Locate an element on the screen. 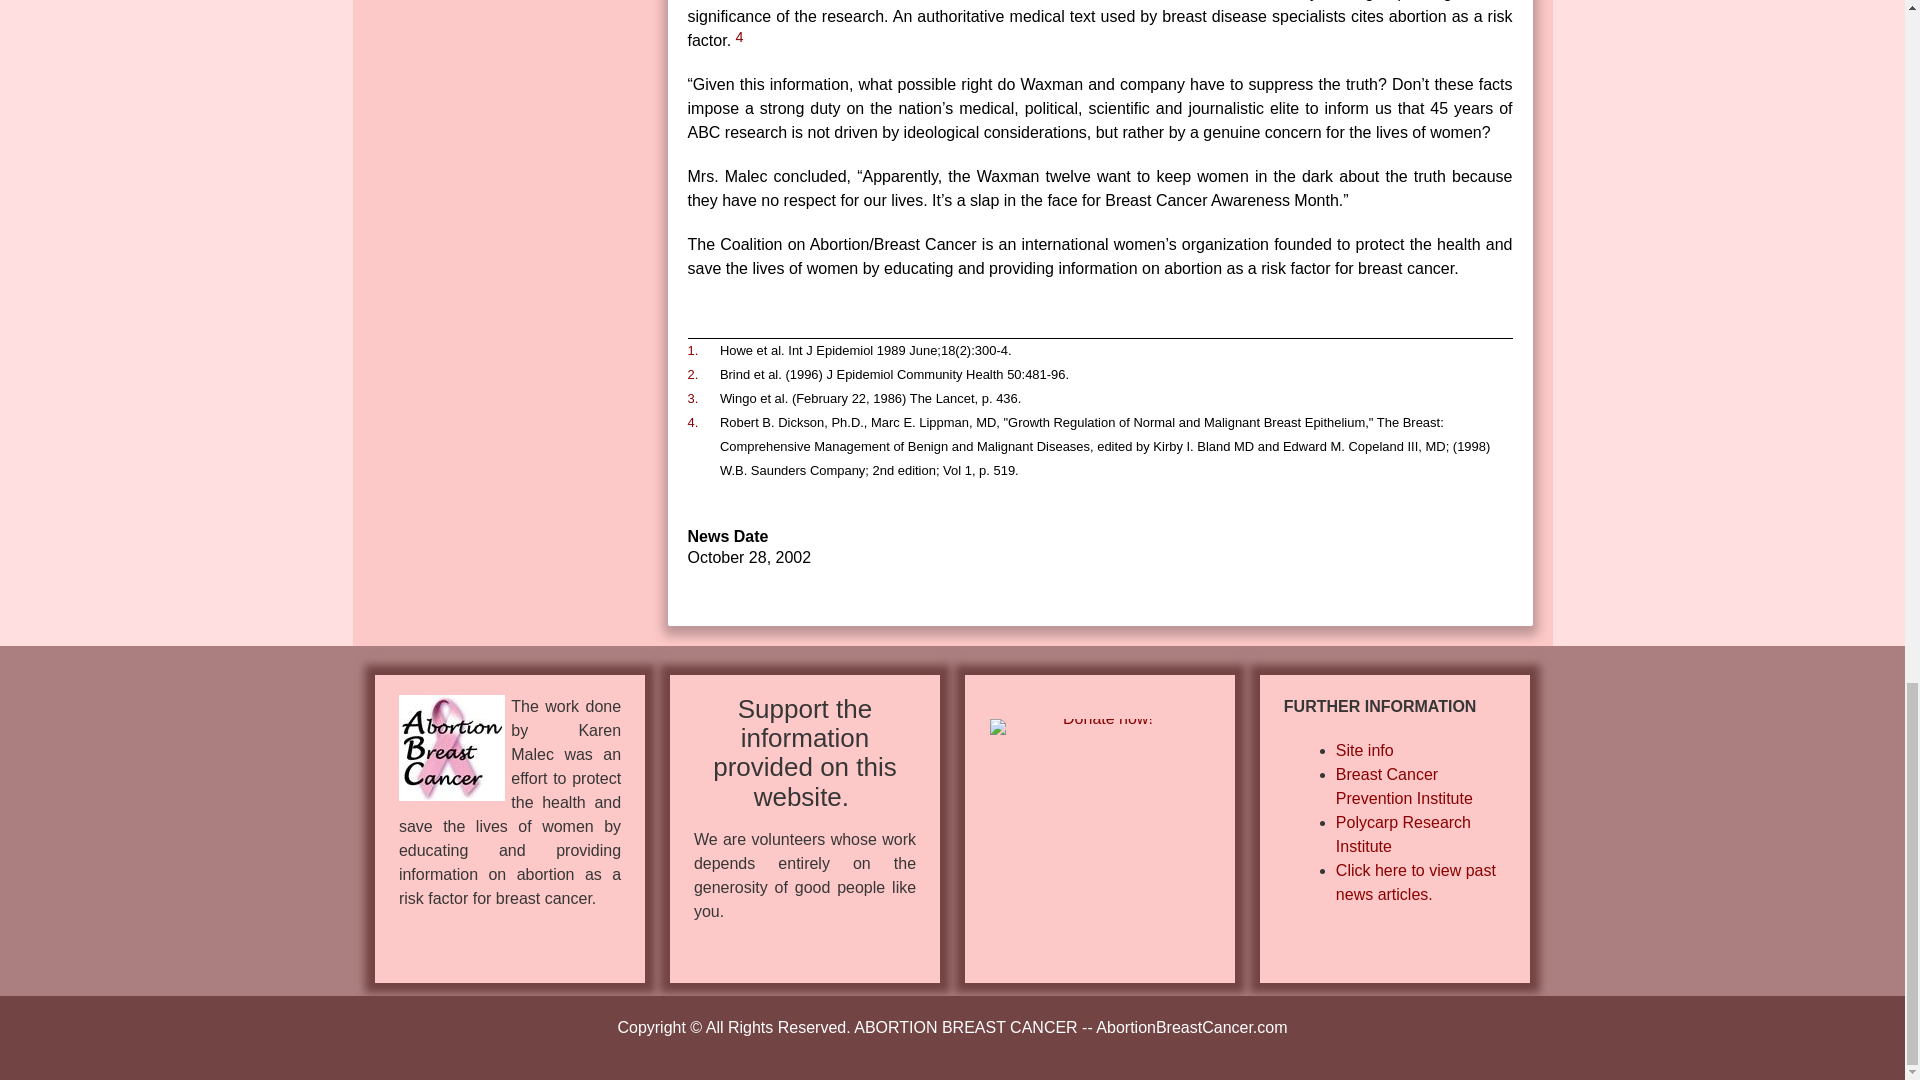 Image resolution: width=1920 pixels, height=1080 pixels. 4. is located at coordinates (692, 423).